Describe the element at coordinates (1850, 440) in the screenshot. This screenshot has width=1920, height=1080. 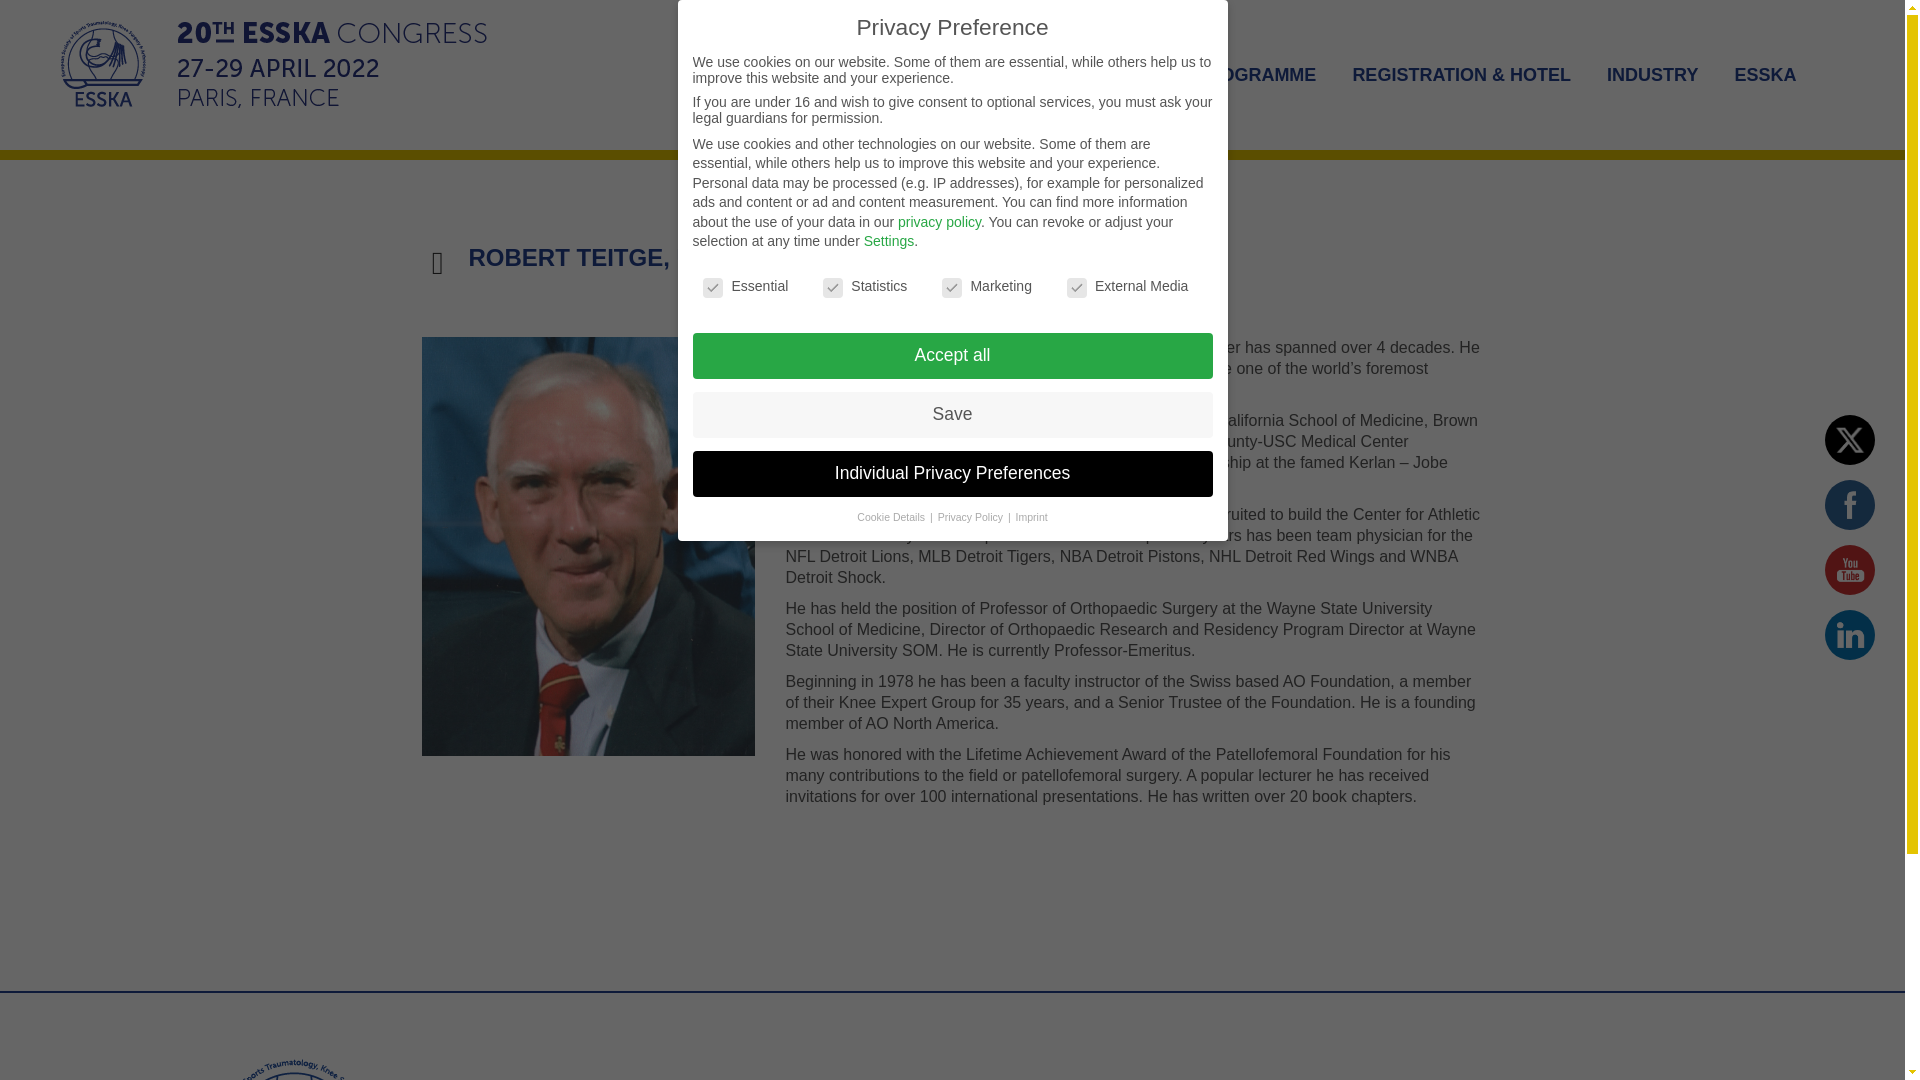
I see `Twitter` at that location.